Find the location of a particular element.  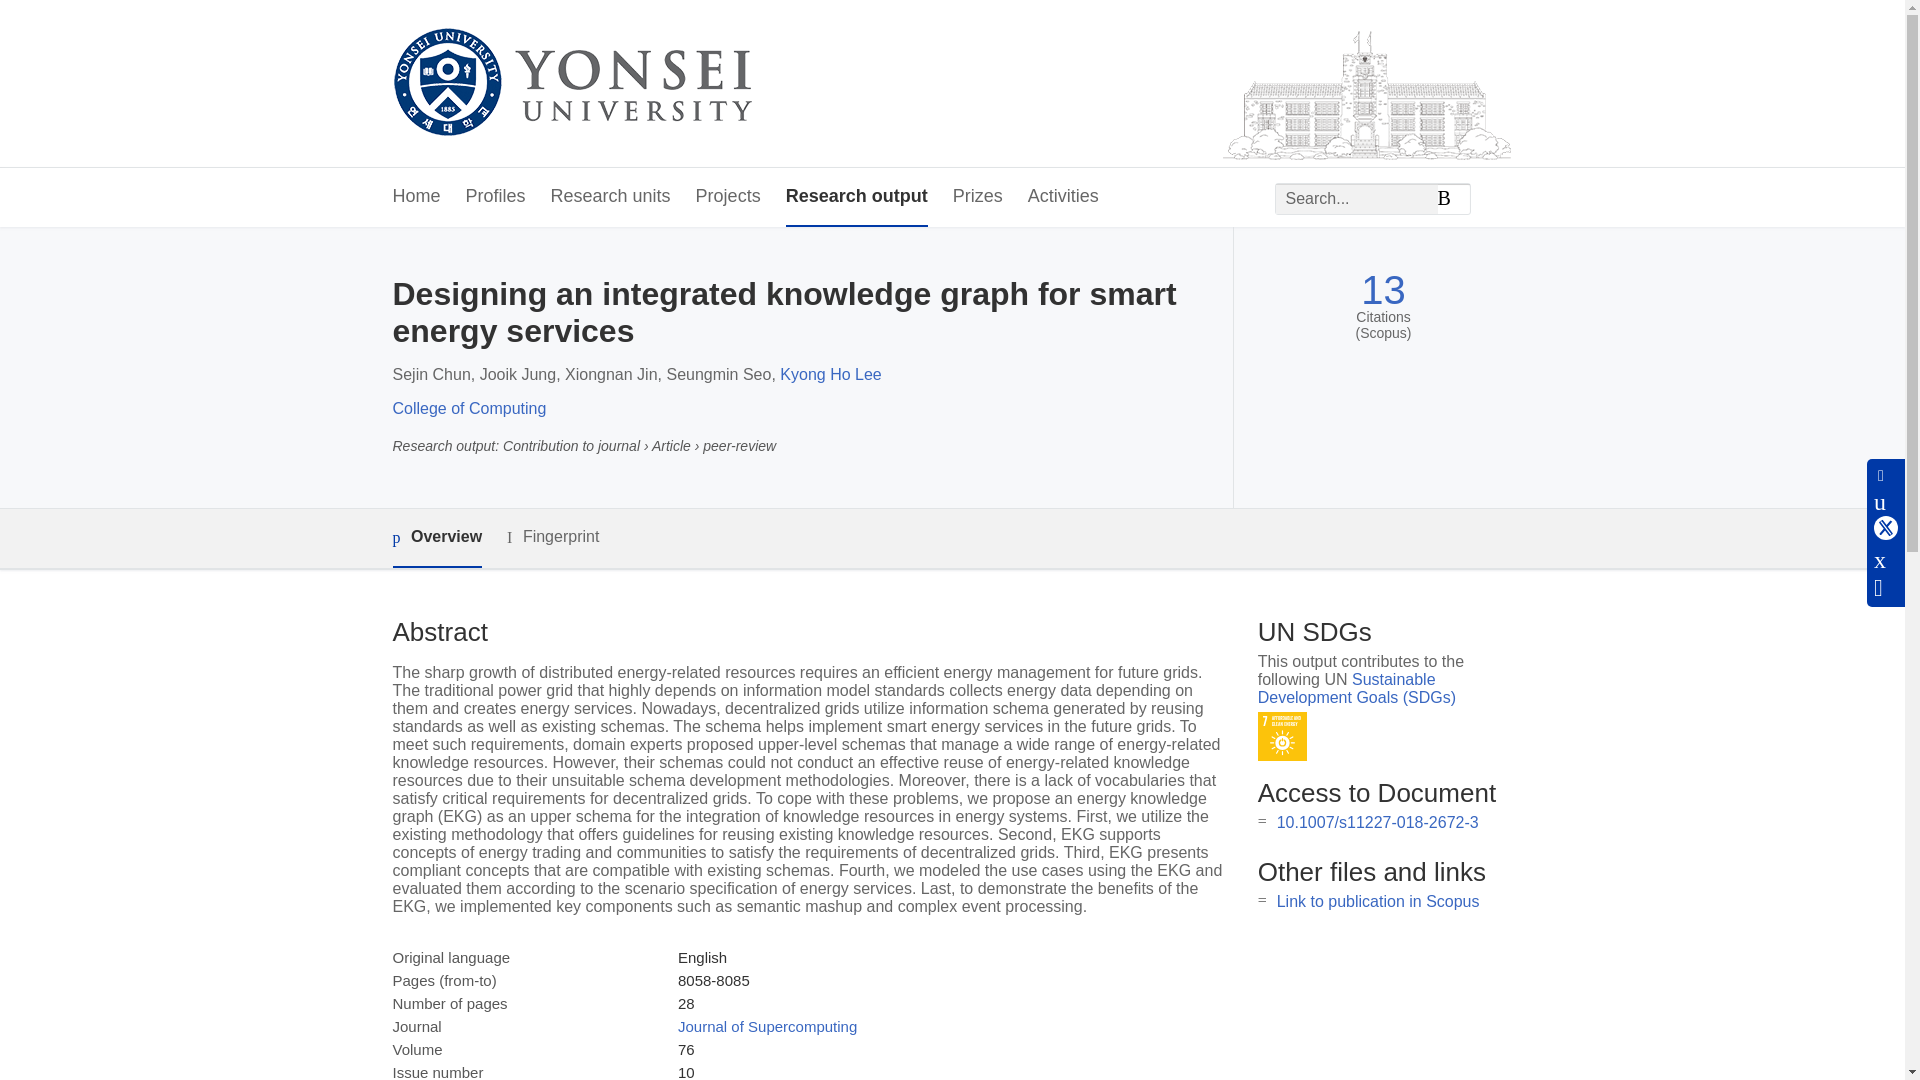

Journal of Supercomputing is located at coordinates (766, 1026).